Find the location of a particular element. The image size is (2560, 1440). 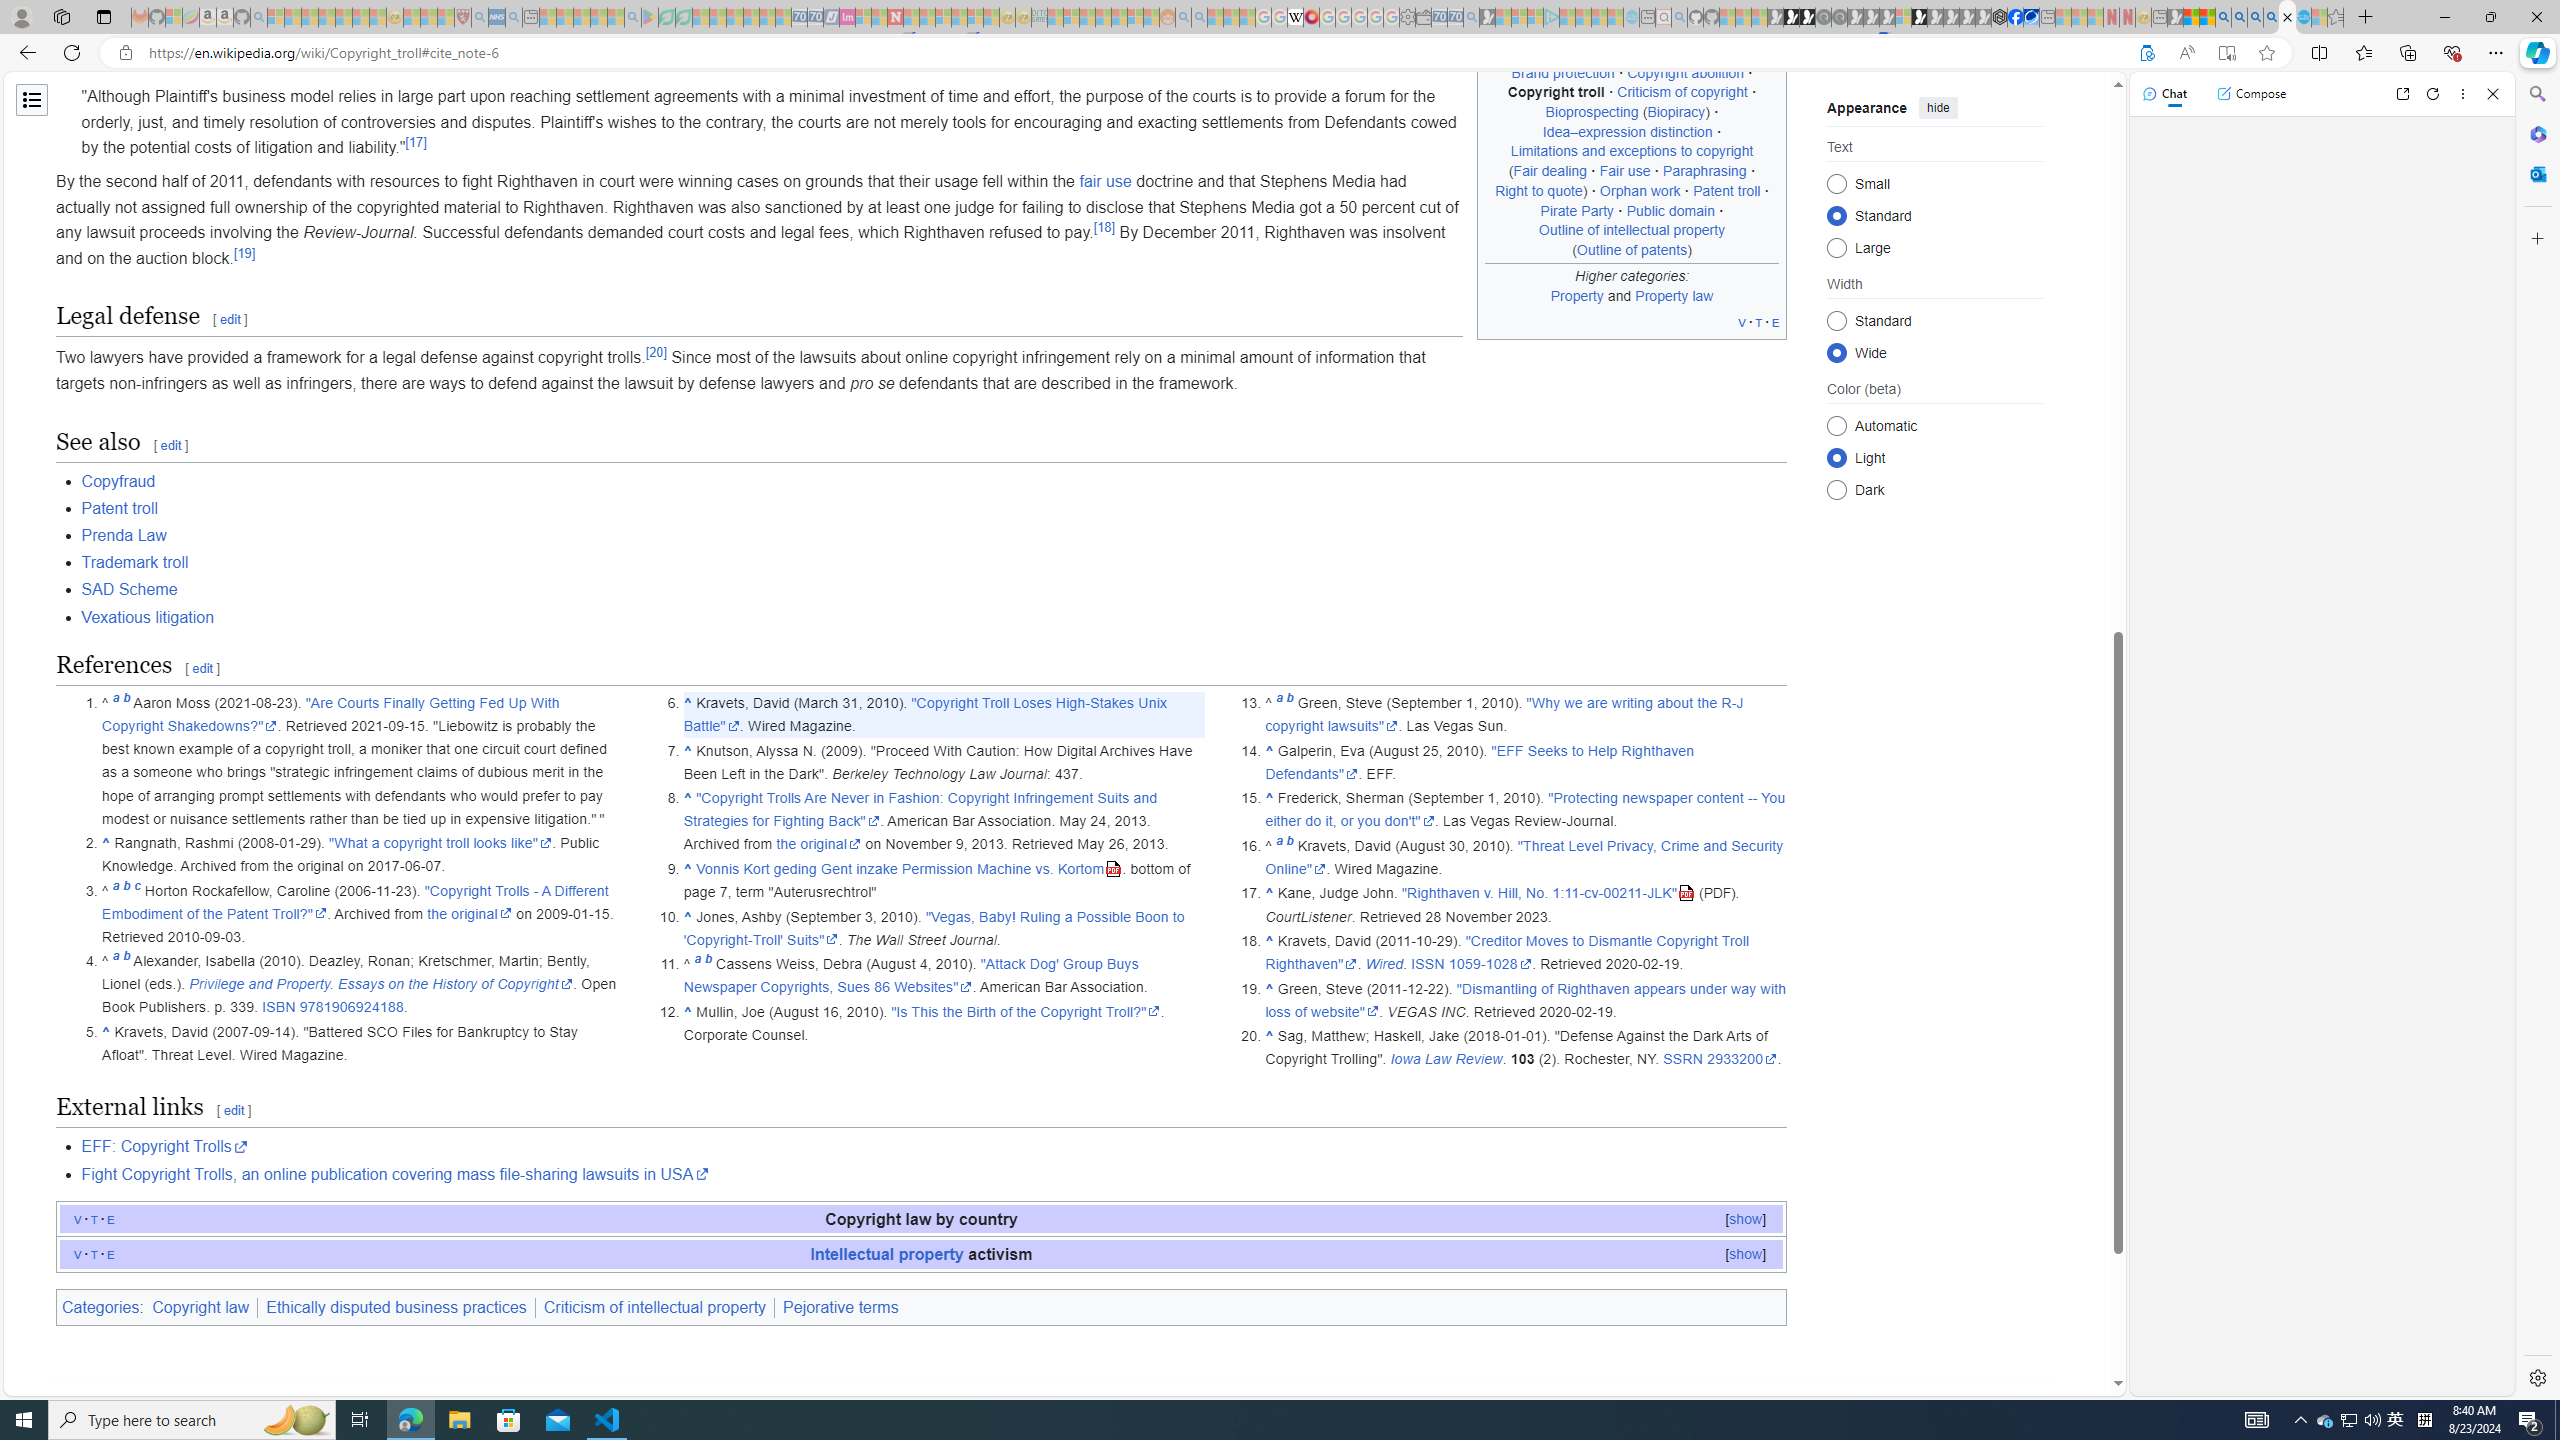

Copilot (Ctrl+Shift+.) is located at coordinates (2536, 52).